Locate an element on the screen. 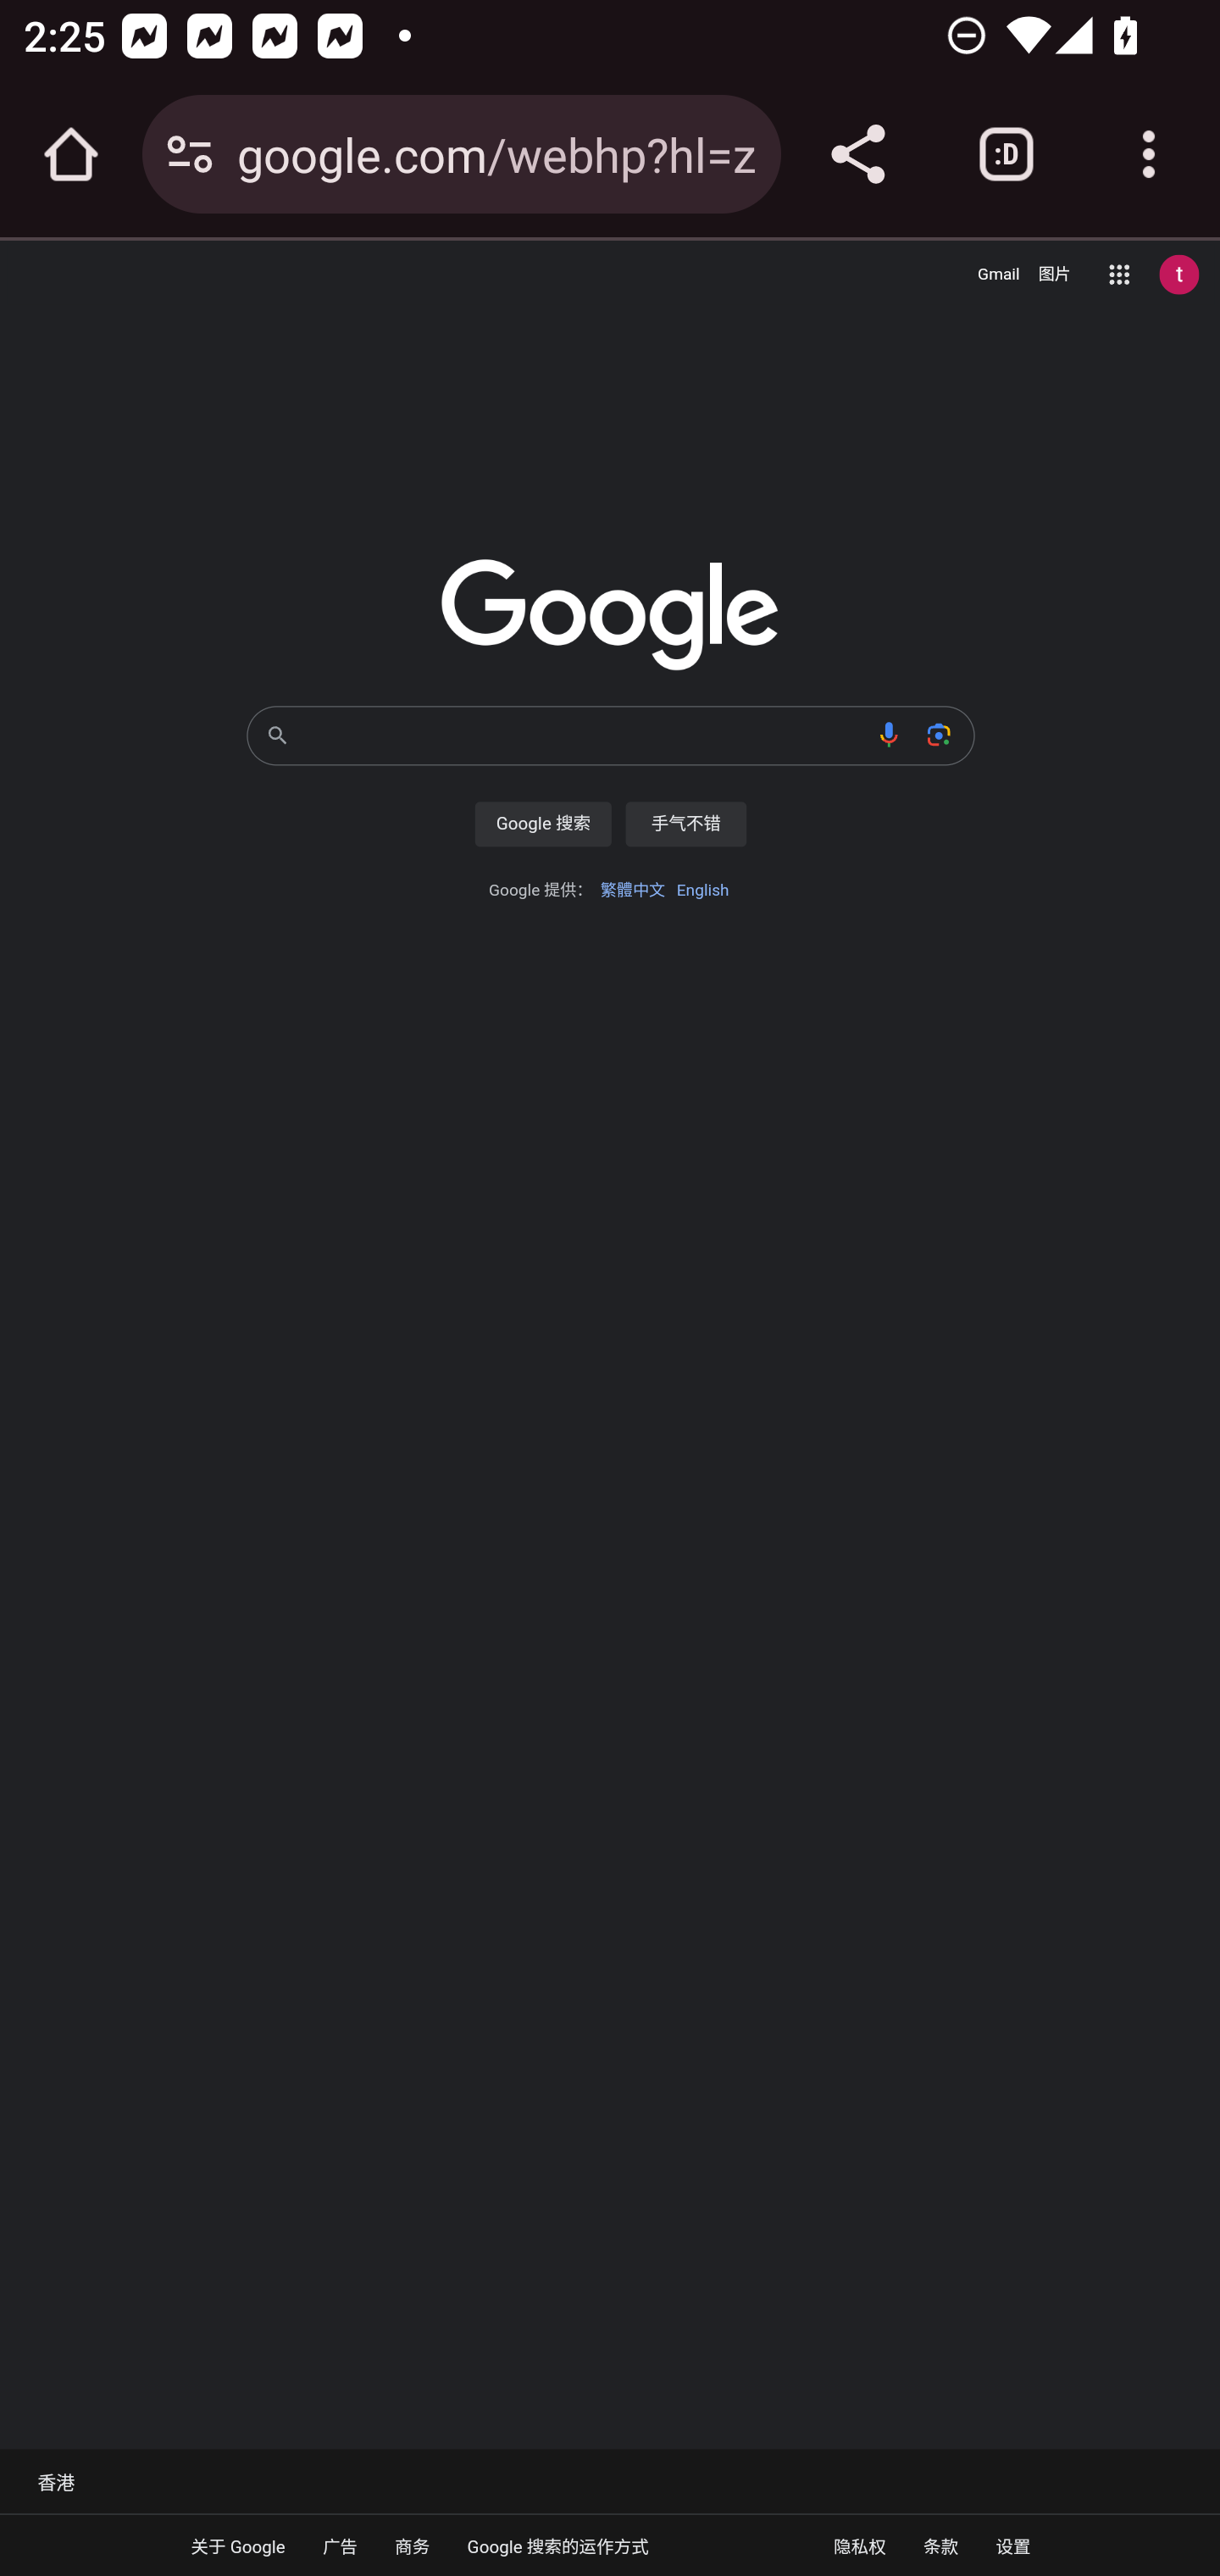 The width and height of the screenshot is (1220, 2576). Share is located at coordinates (857, 154).